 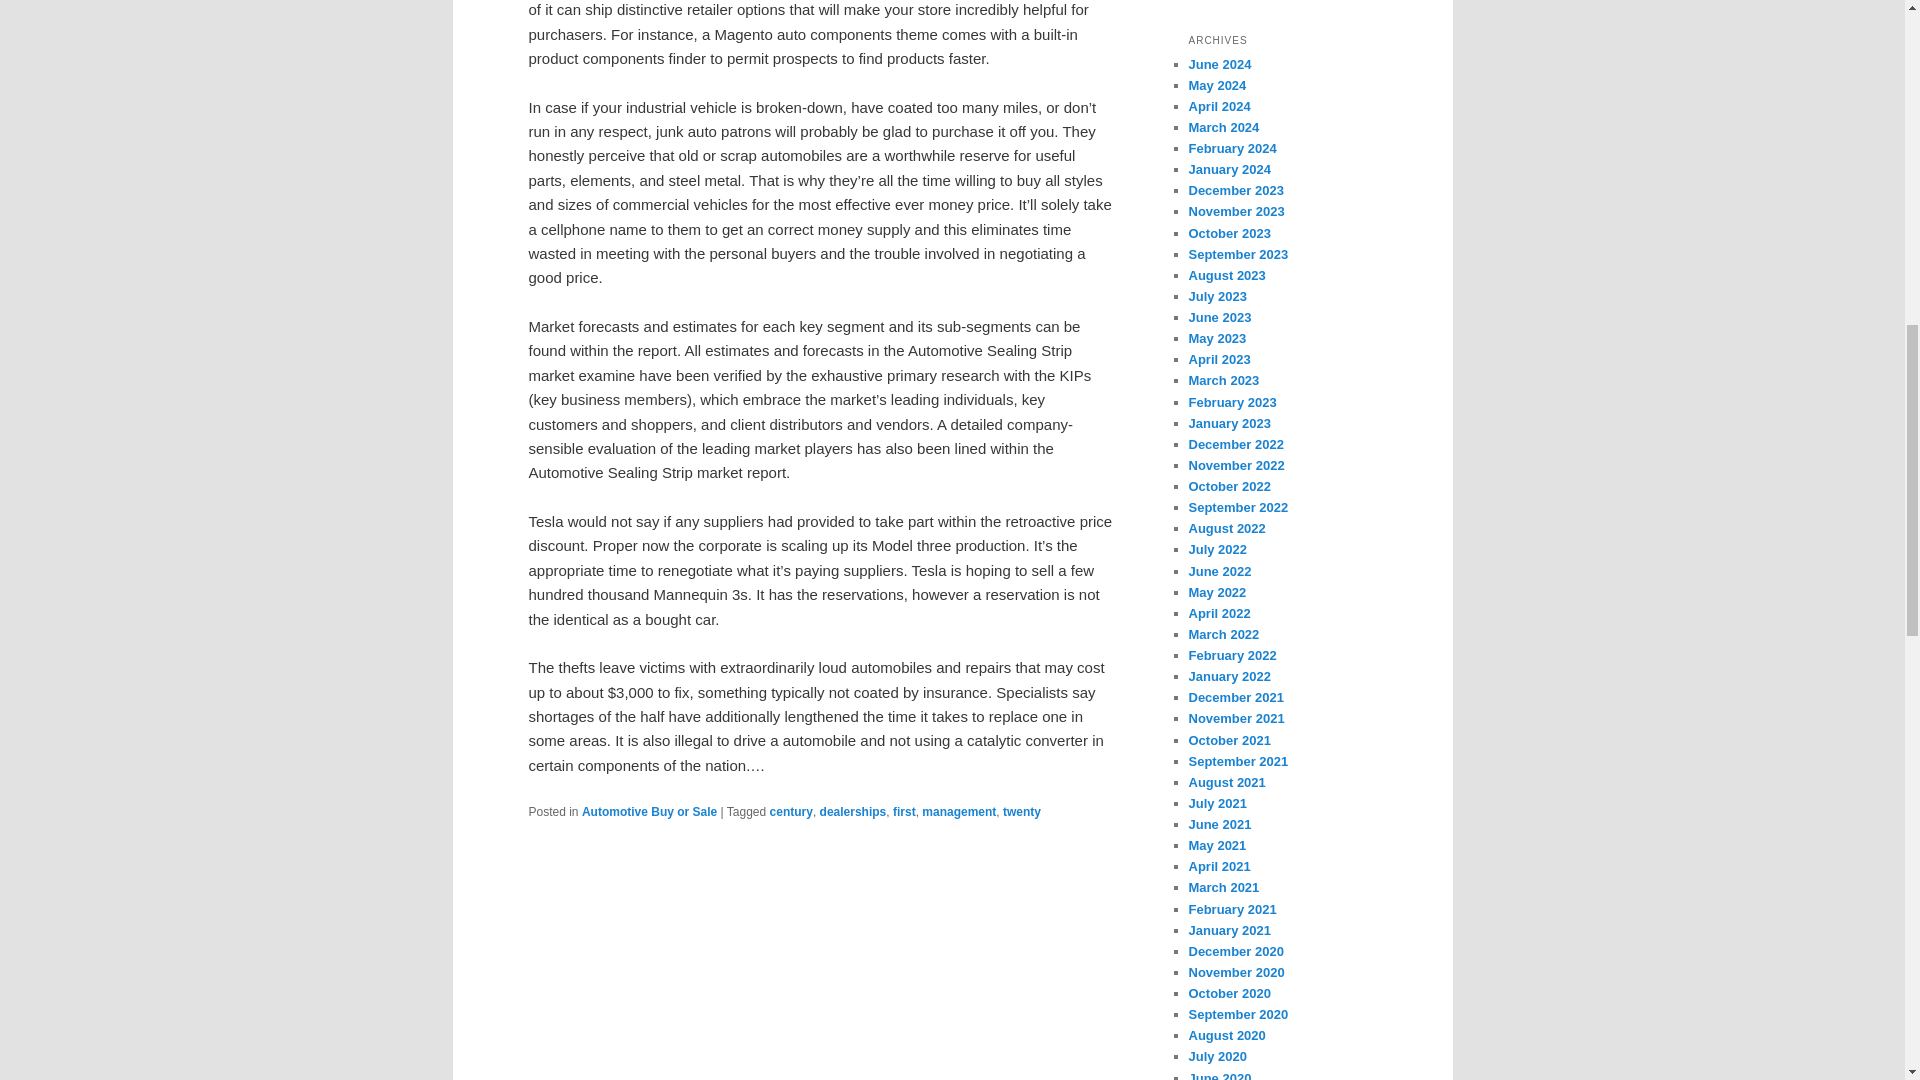 What do you see at coordinates (1224, 127) in the screenshot?
I see `March 2024` at bounding box center [1224, 127].